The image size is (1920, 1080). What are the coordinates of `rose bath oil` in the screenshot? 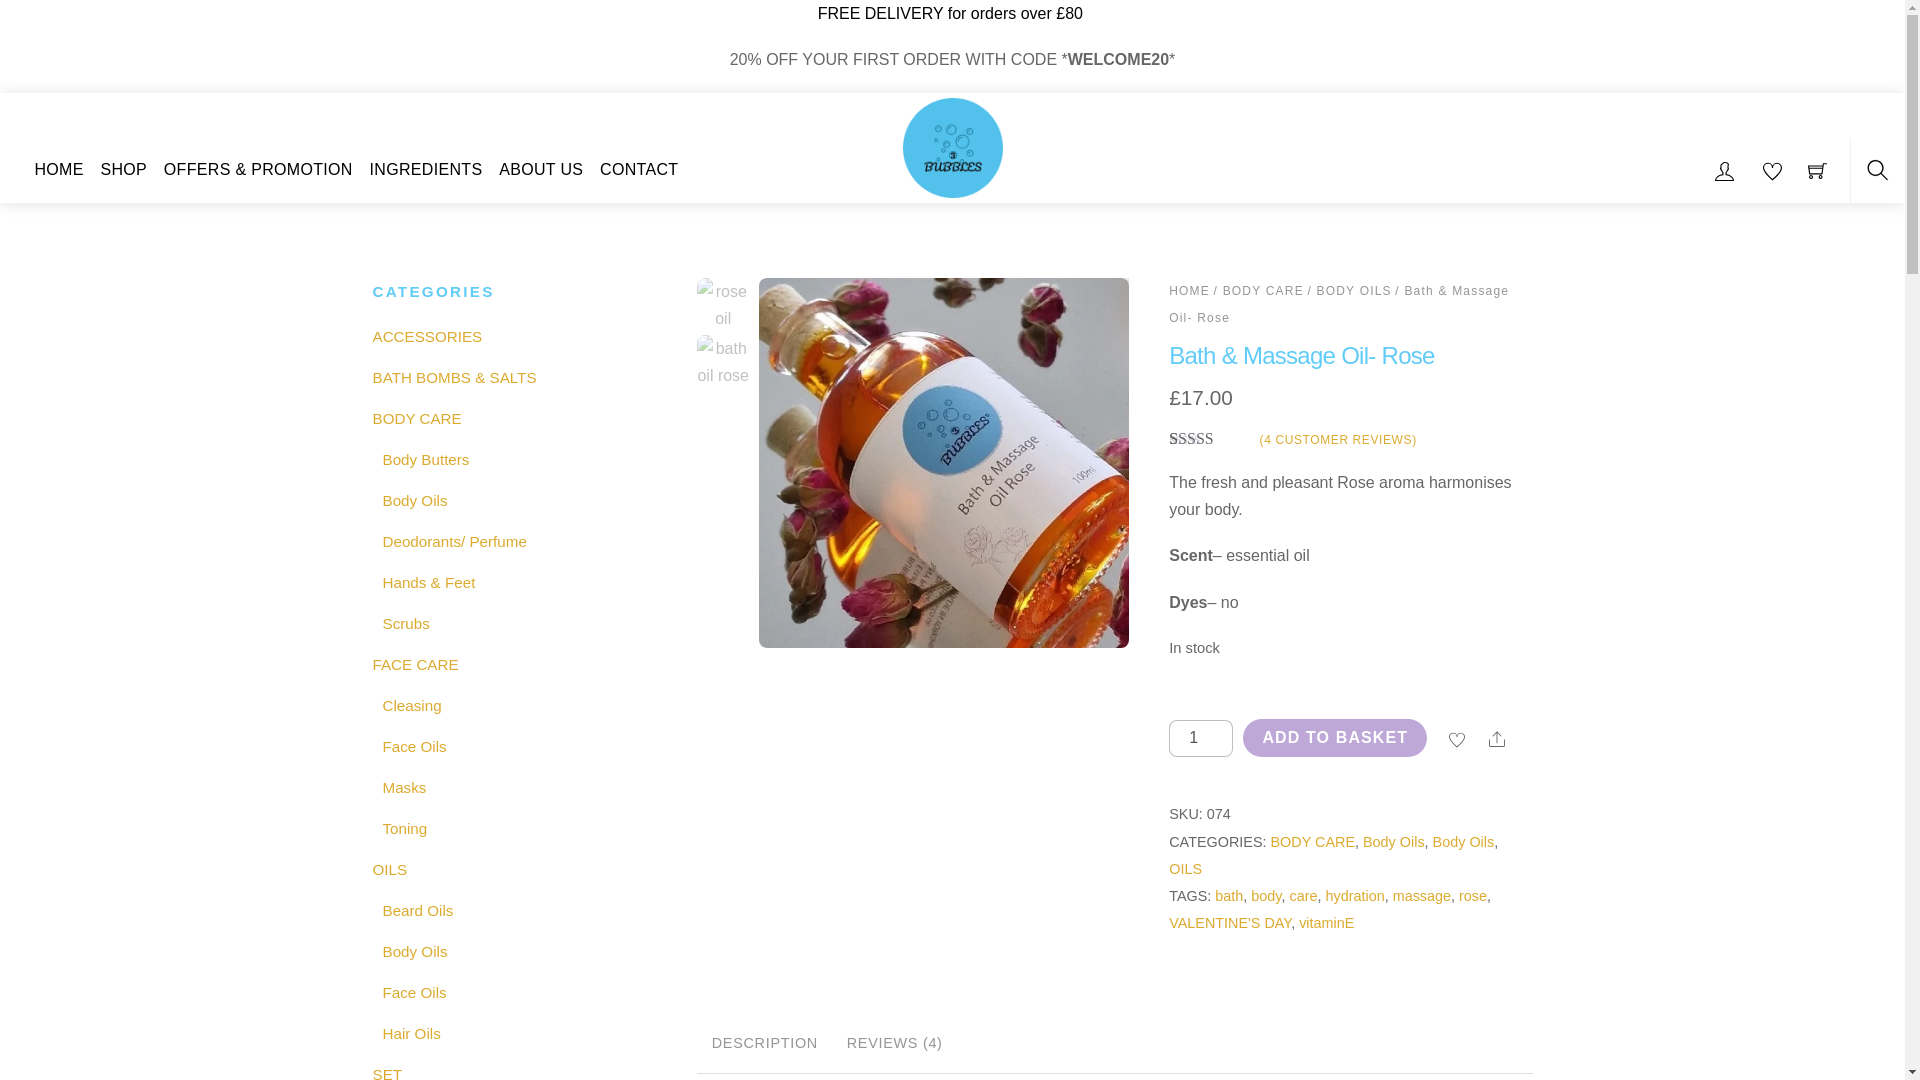 It's located at (722, 360).